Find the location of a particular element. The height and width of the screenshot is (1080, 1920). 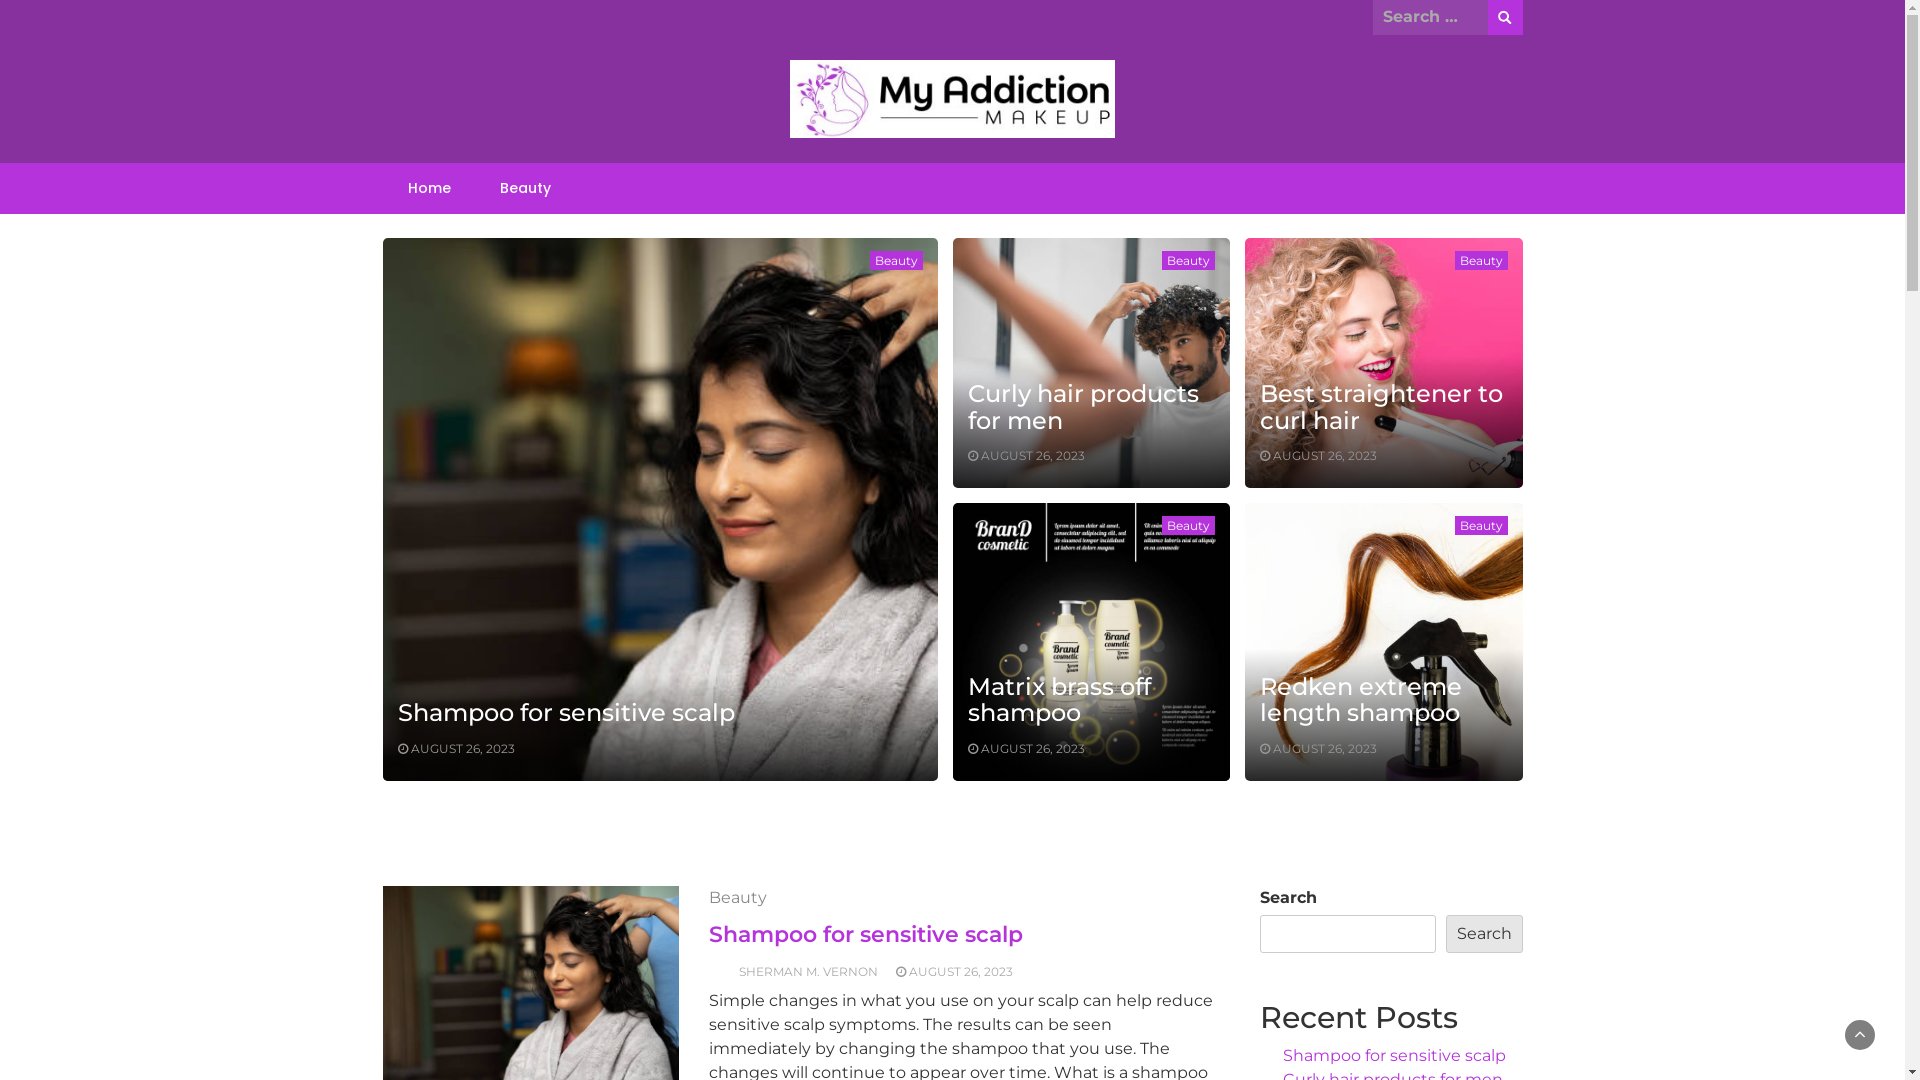

AUGUST 26, 2023 is located at coordinates (961, 972).